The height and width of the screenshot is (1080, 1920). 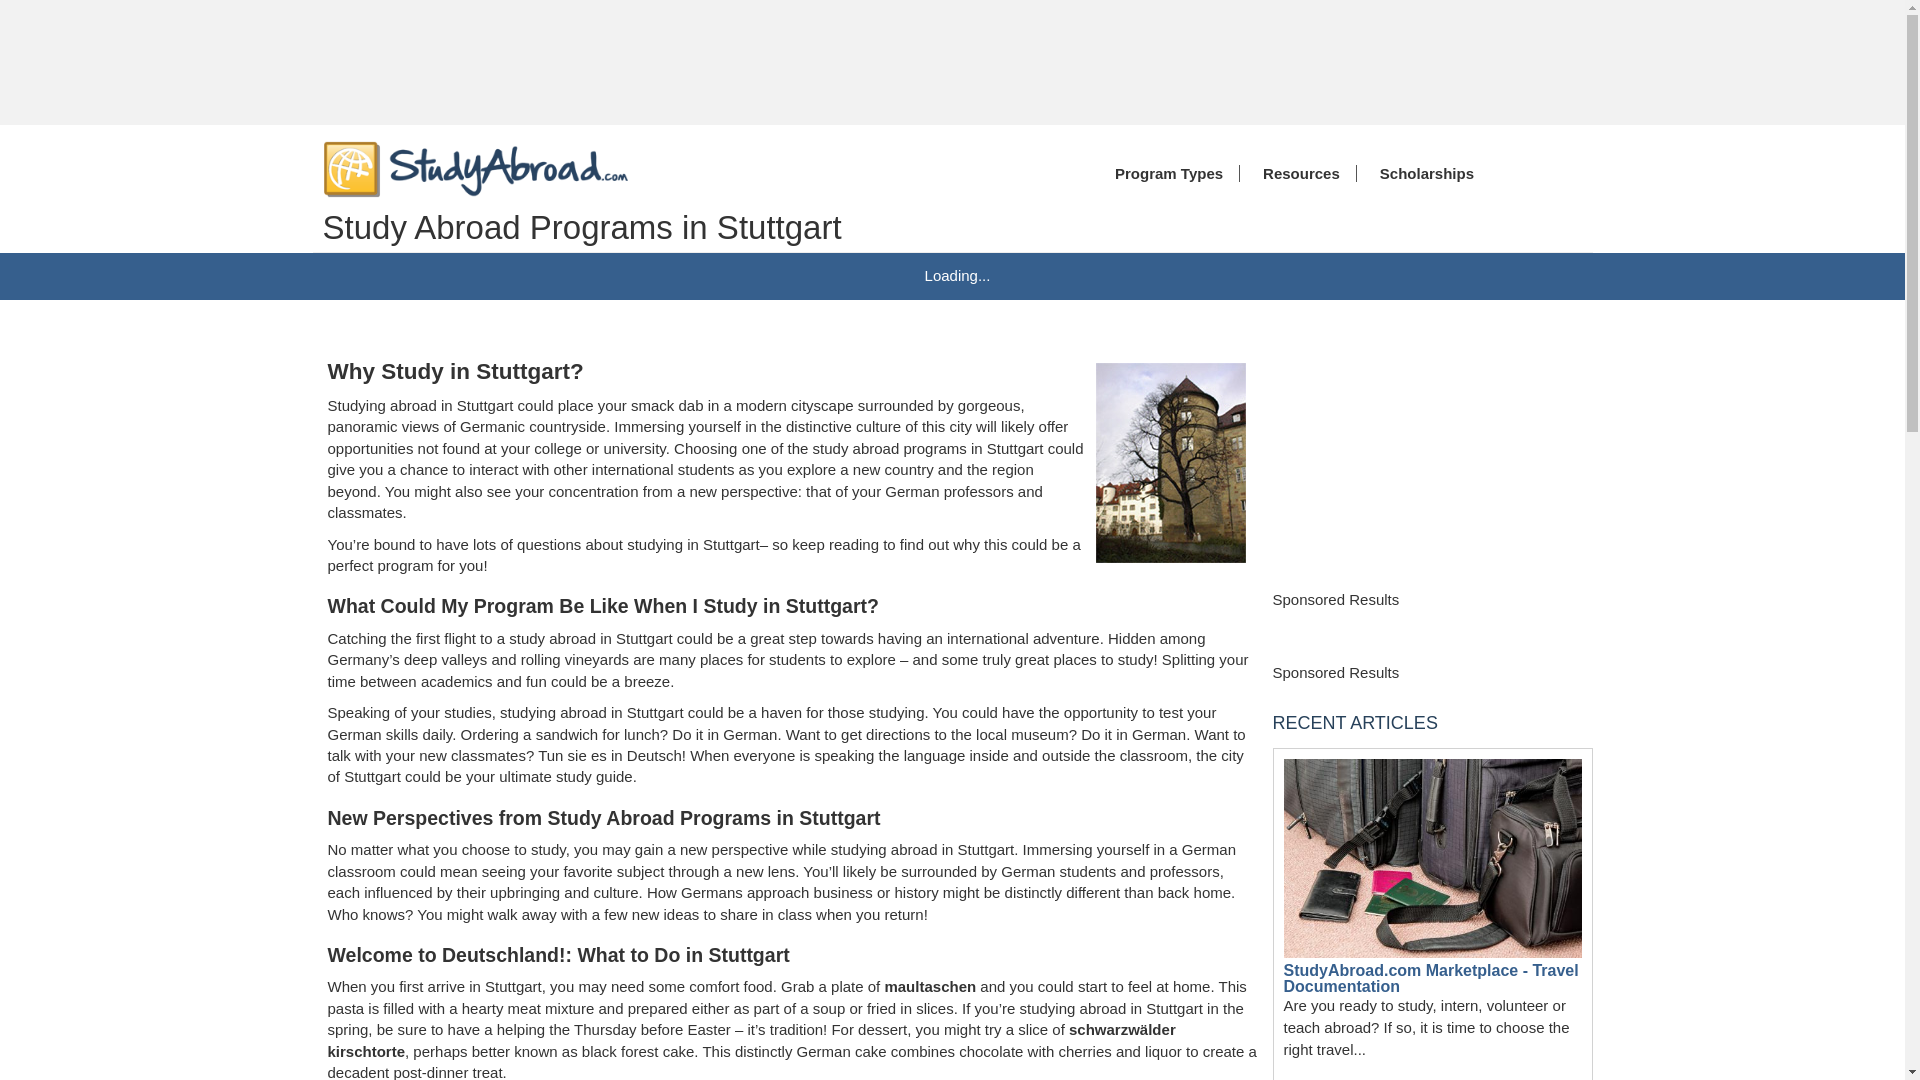 What do you see at coordinates (1335, 672) in the screenshot?
I see `Sponsored Results` at bounding box center [1335, 672].